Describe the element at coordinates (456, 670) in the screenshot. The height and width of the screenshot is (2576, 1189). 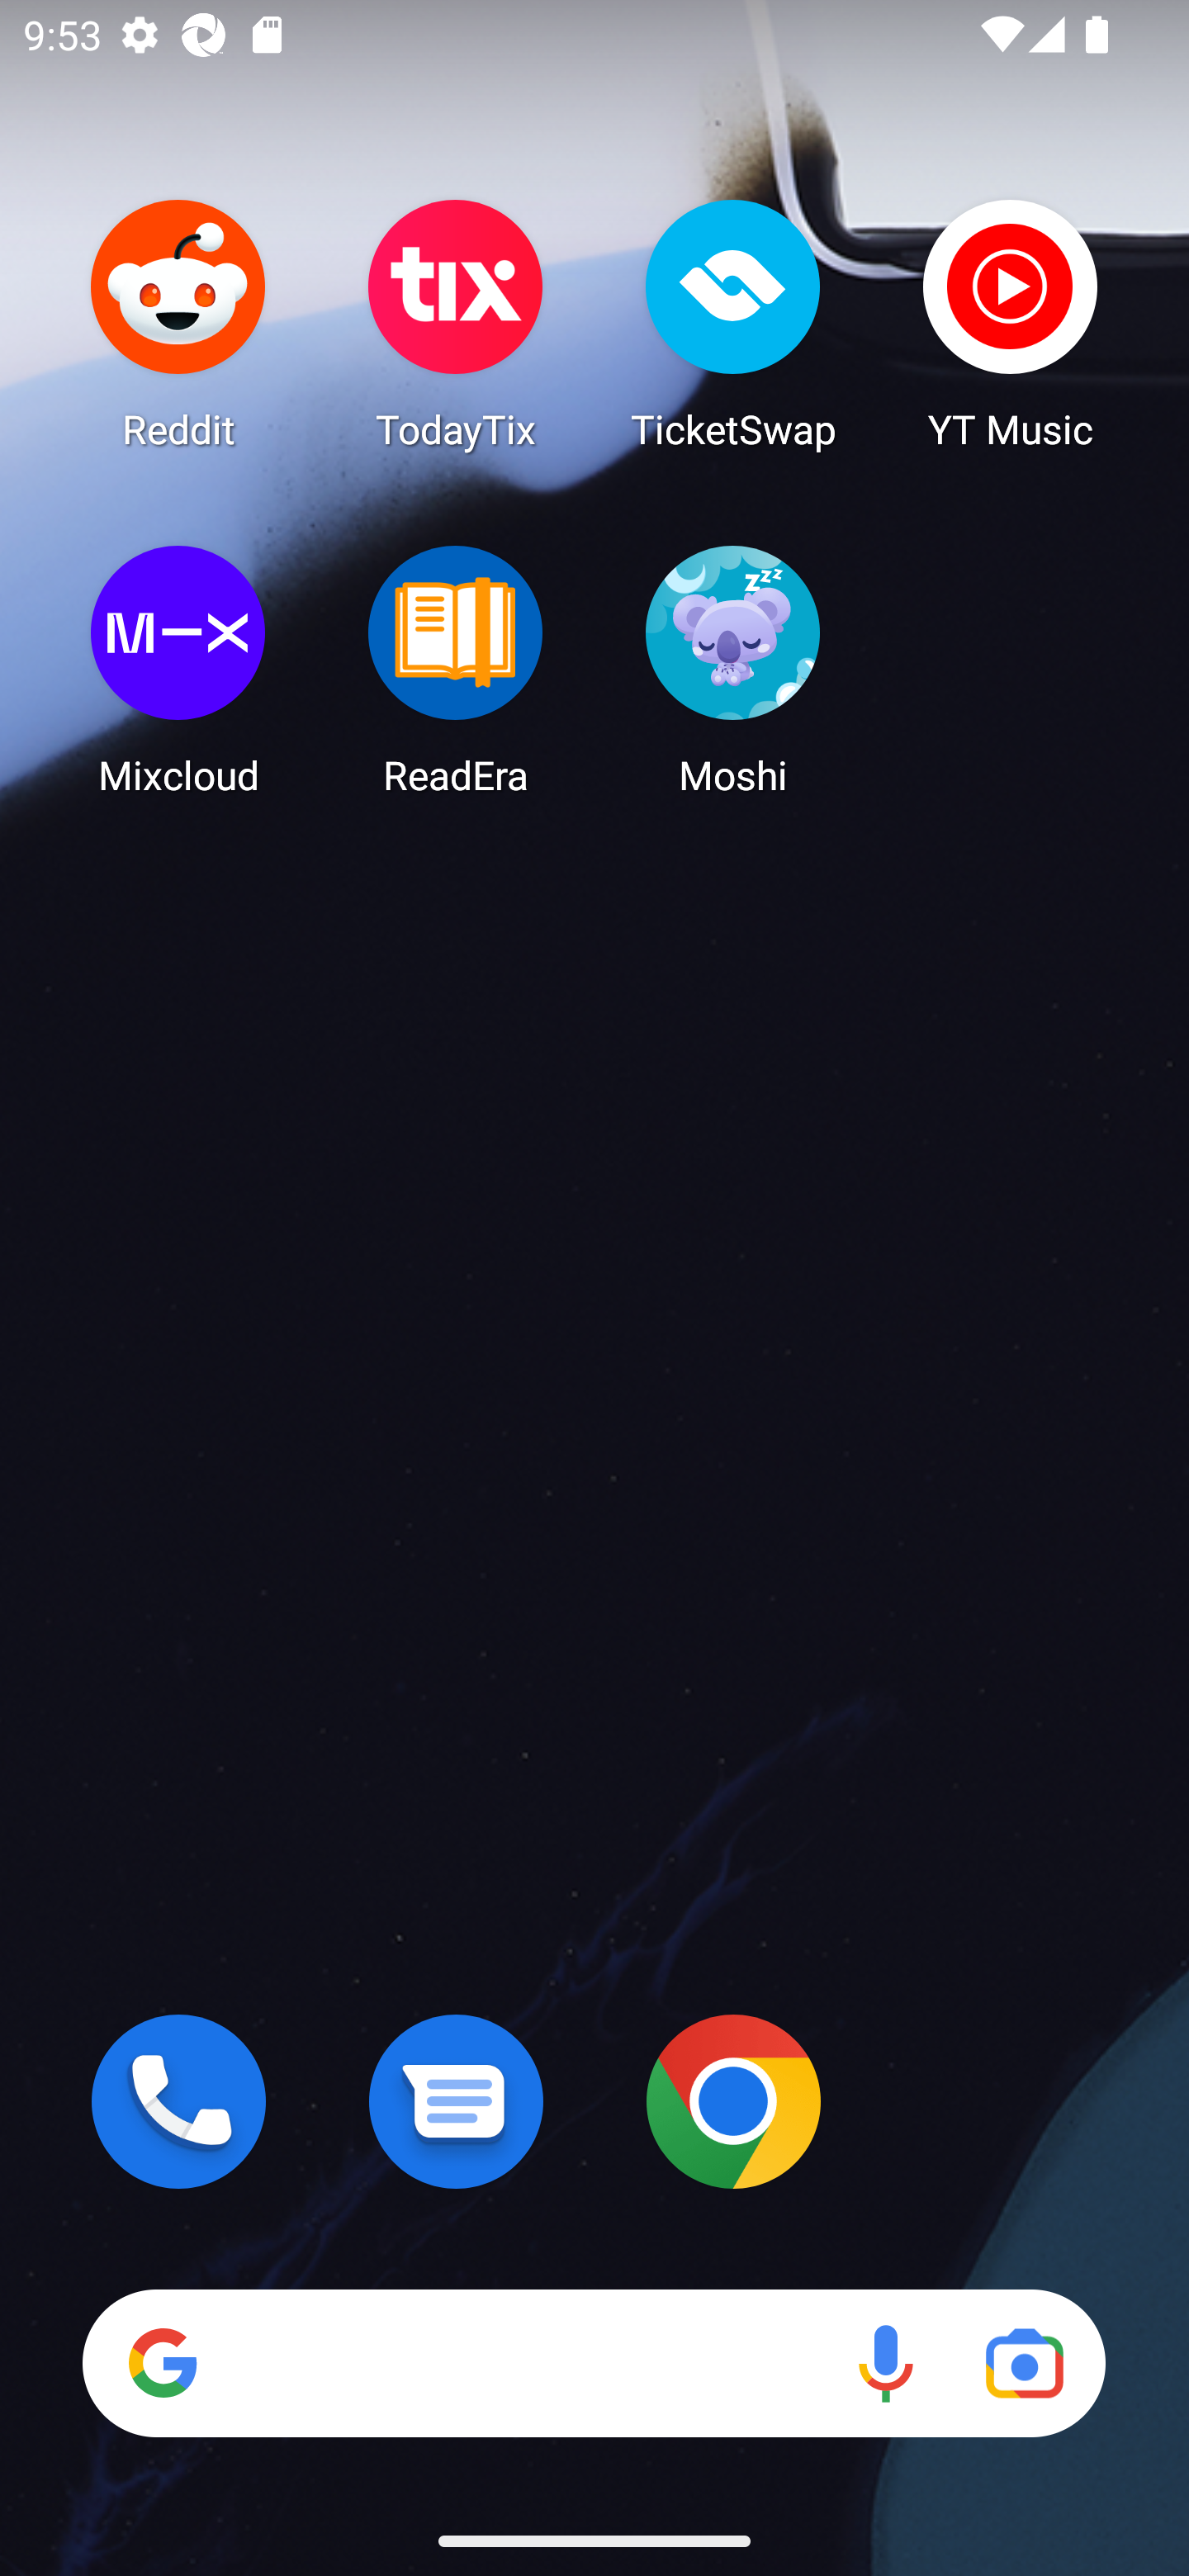
I see `ReadEra` at that location.